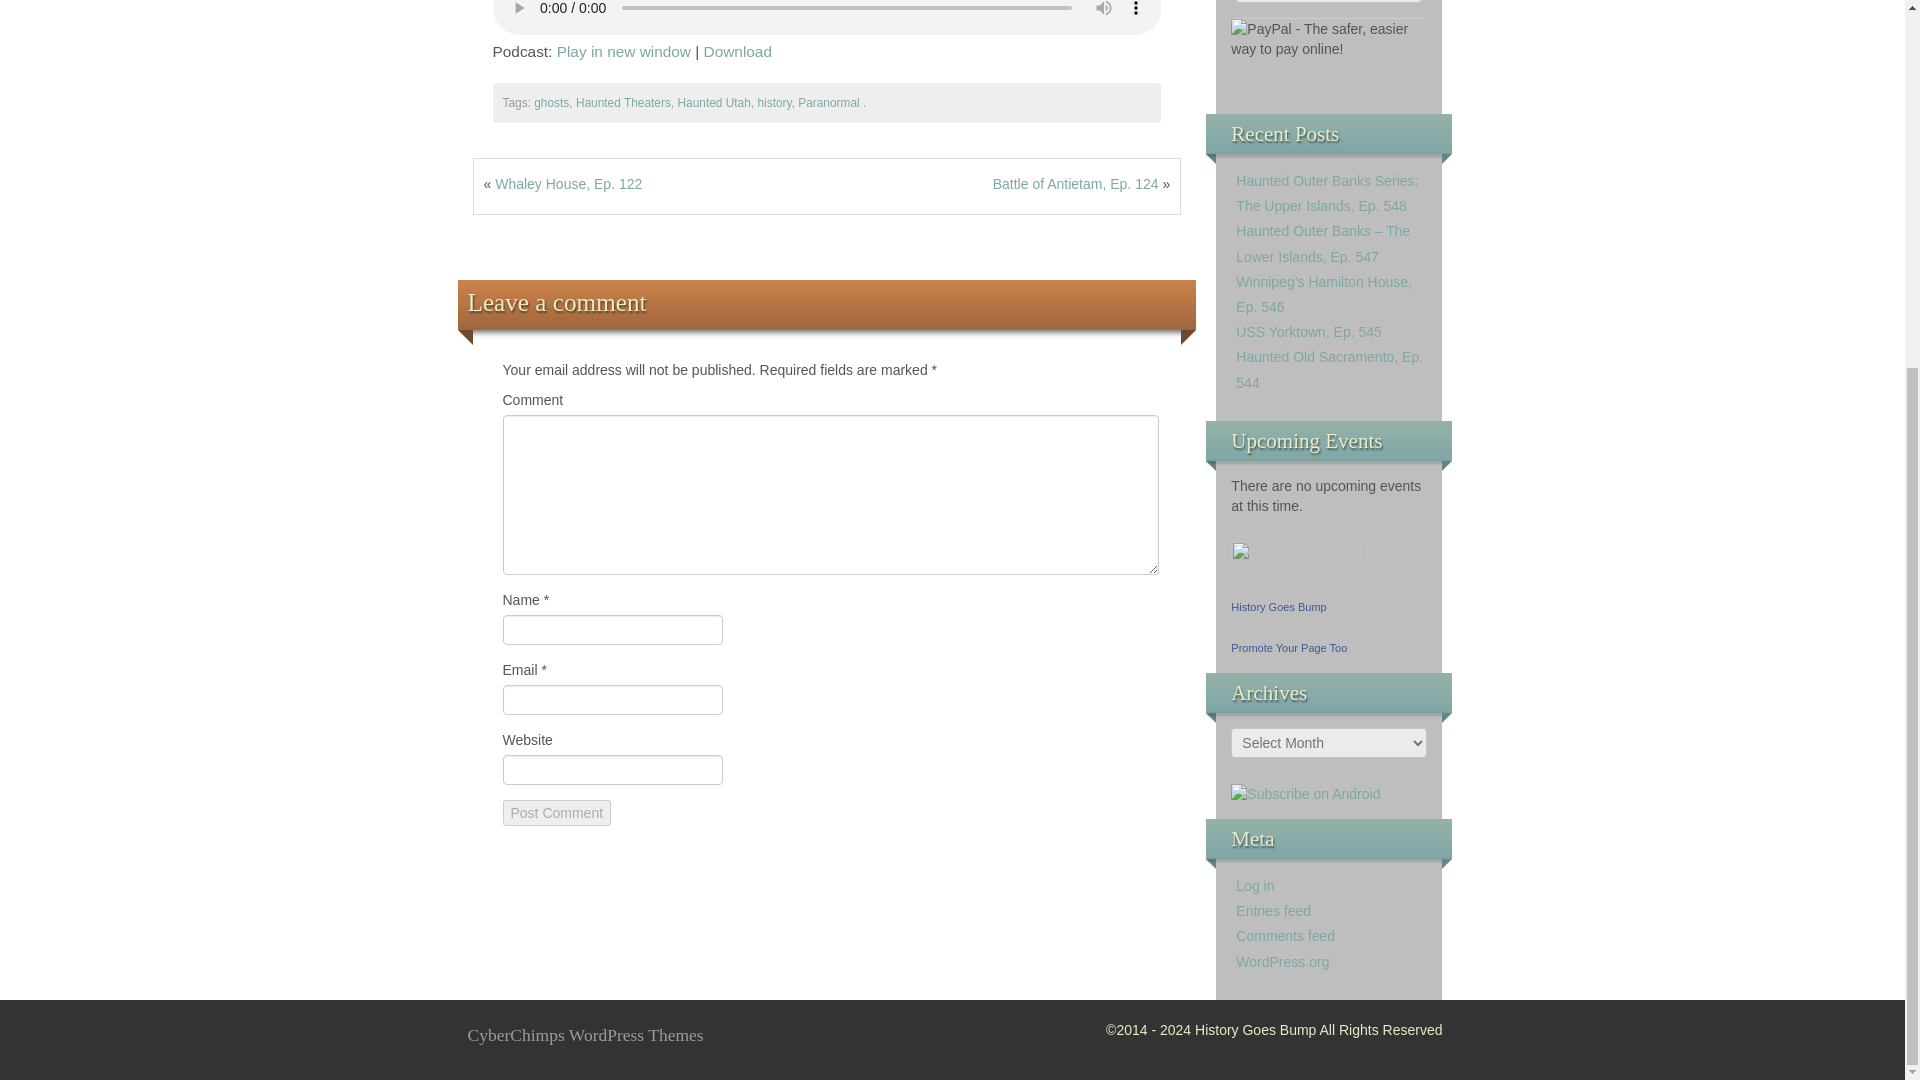 This screenshot has height=1080, width=1920. Describe the element at coordinates (1278, 606) in the screenshot. I see `History Goes Bump` at that location.